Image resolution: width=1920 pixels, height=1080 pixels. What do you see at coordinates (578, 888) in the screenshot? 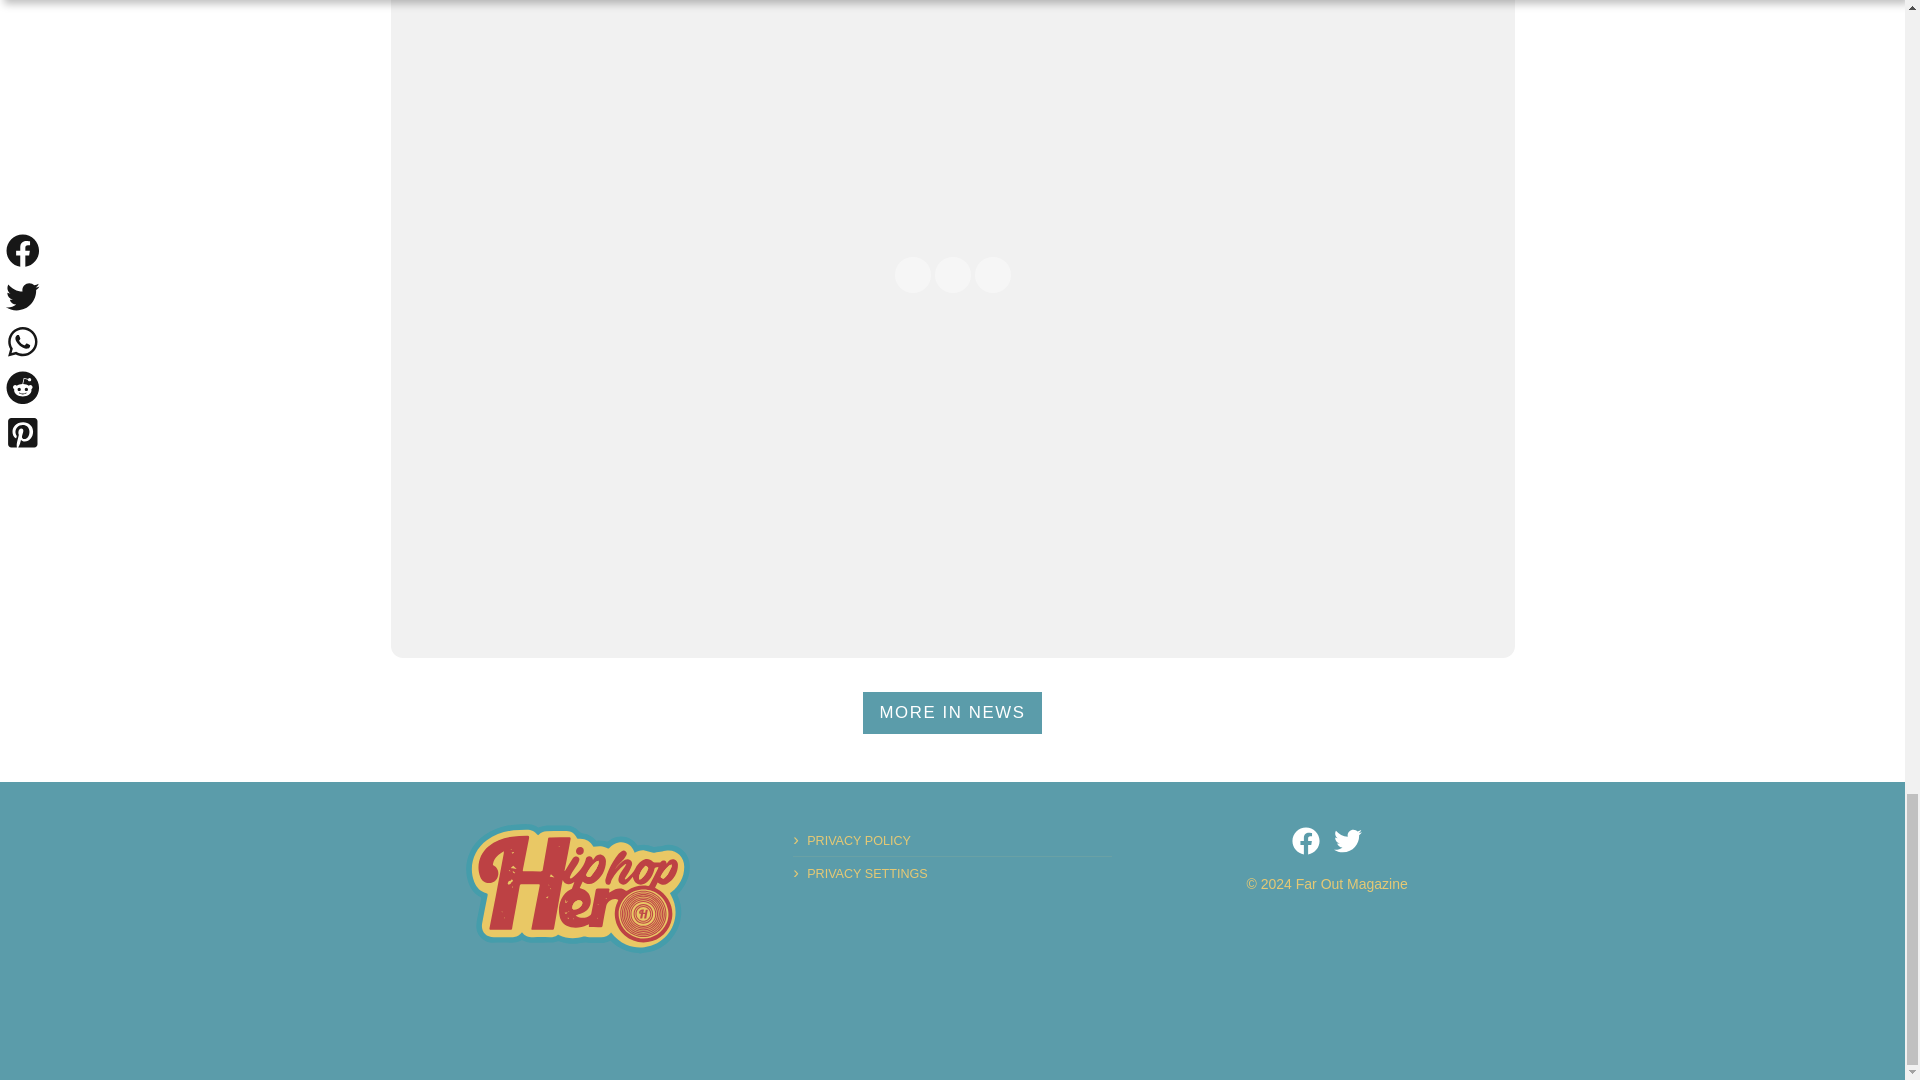
I see `Hip Hop Hero` at bounding box center [578, 888].